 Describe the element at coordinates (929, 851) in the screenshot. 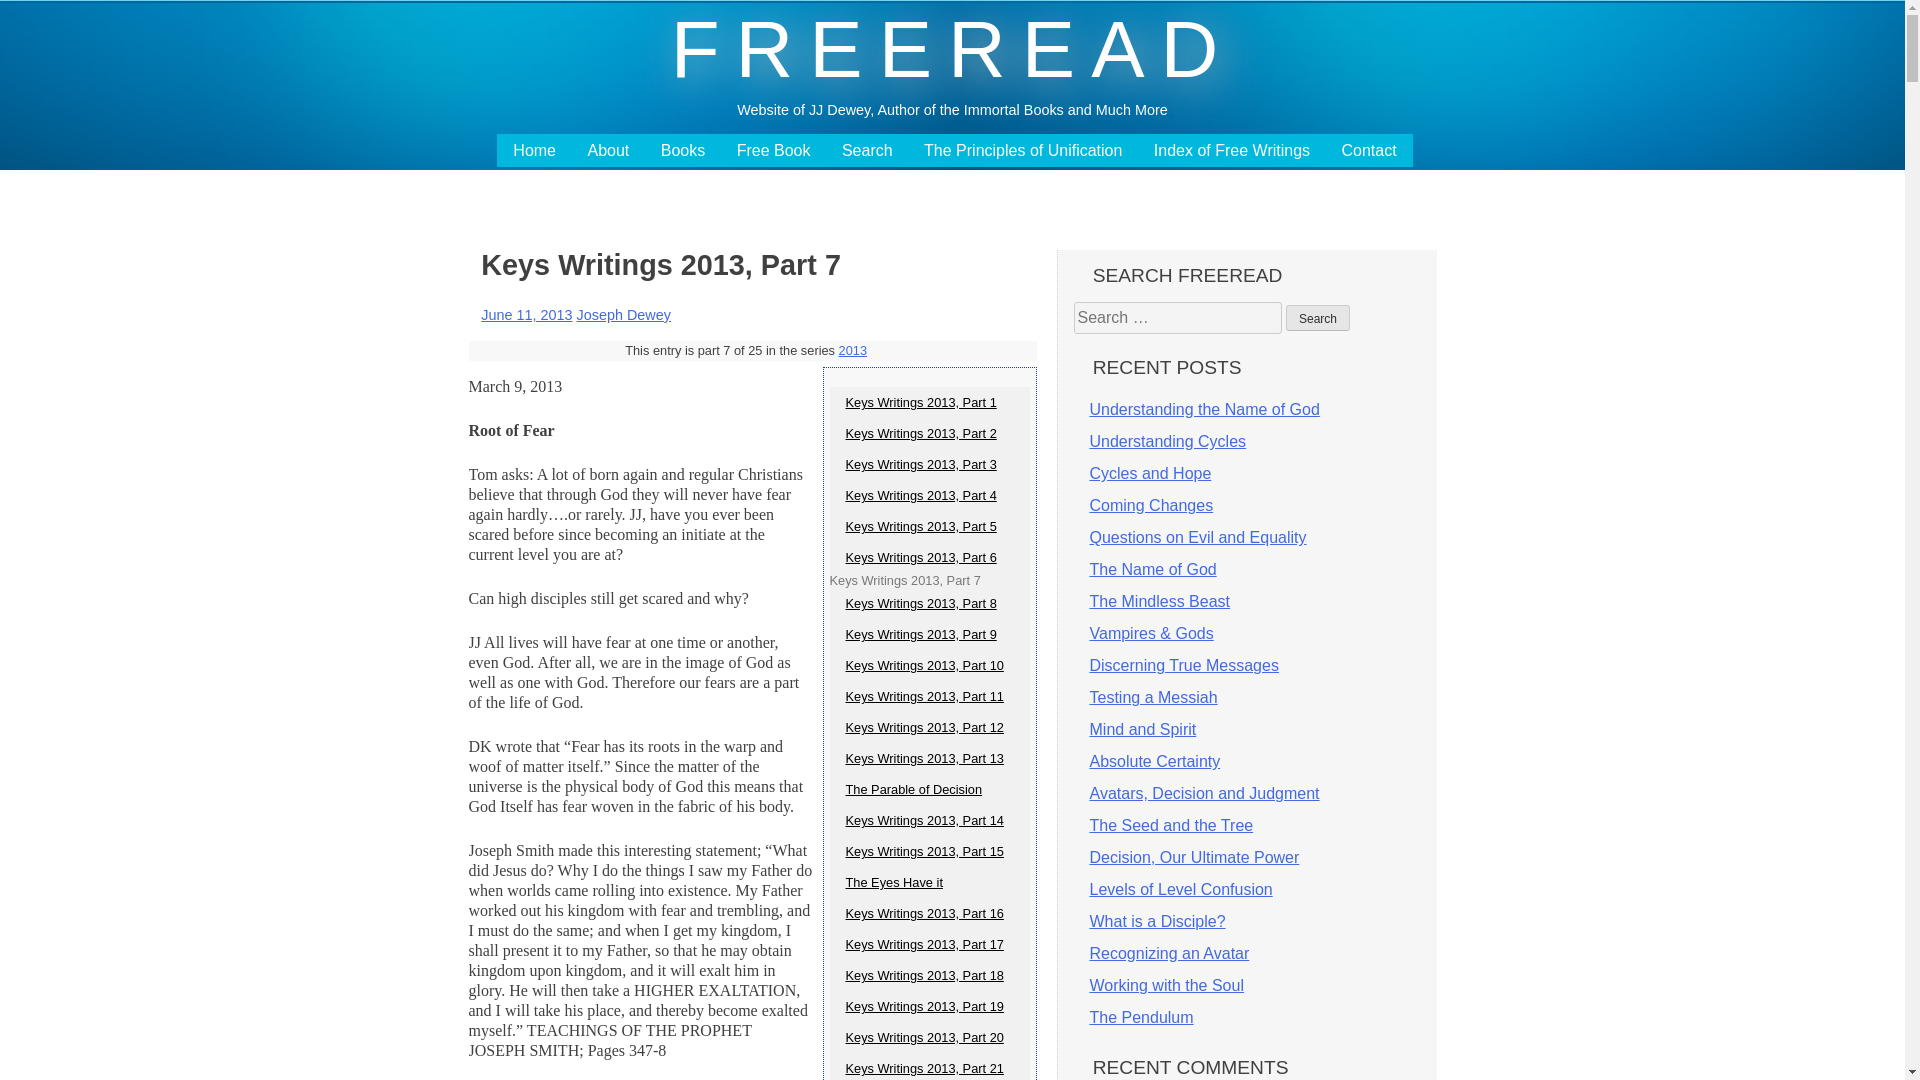

I see `Keys Writings 2013, Part 15` at that location.